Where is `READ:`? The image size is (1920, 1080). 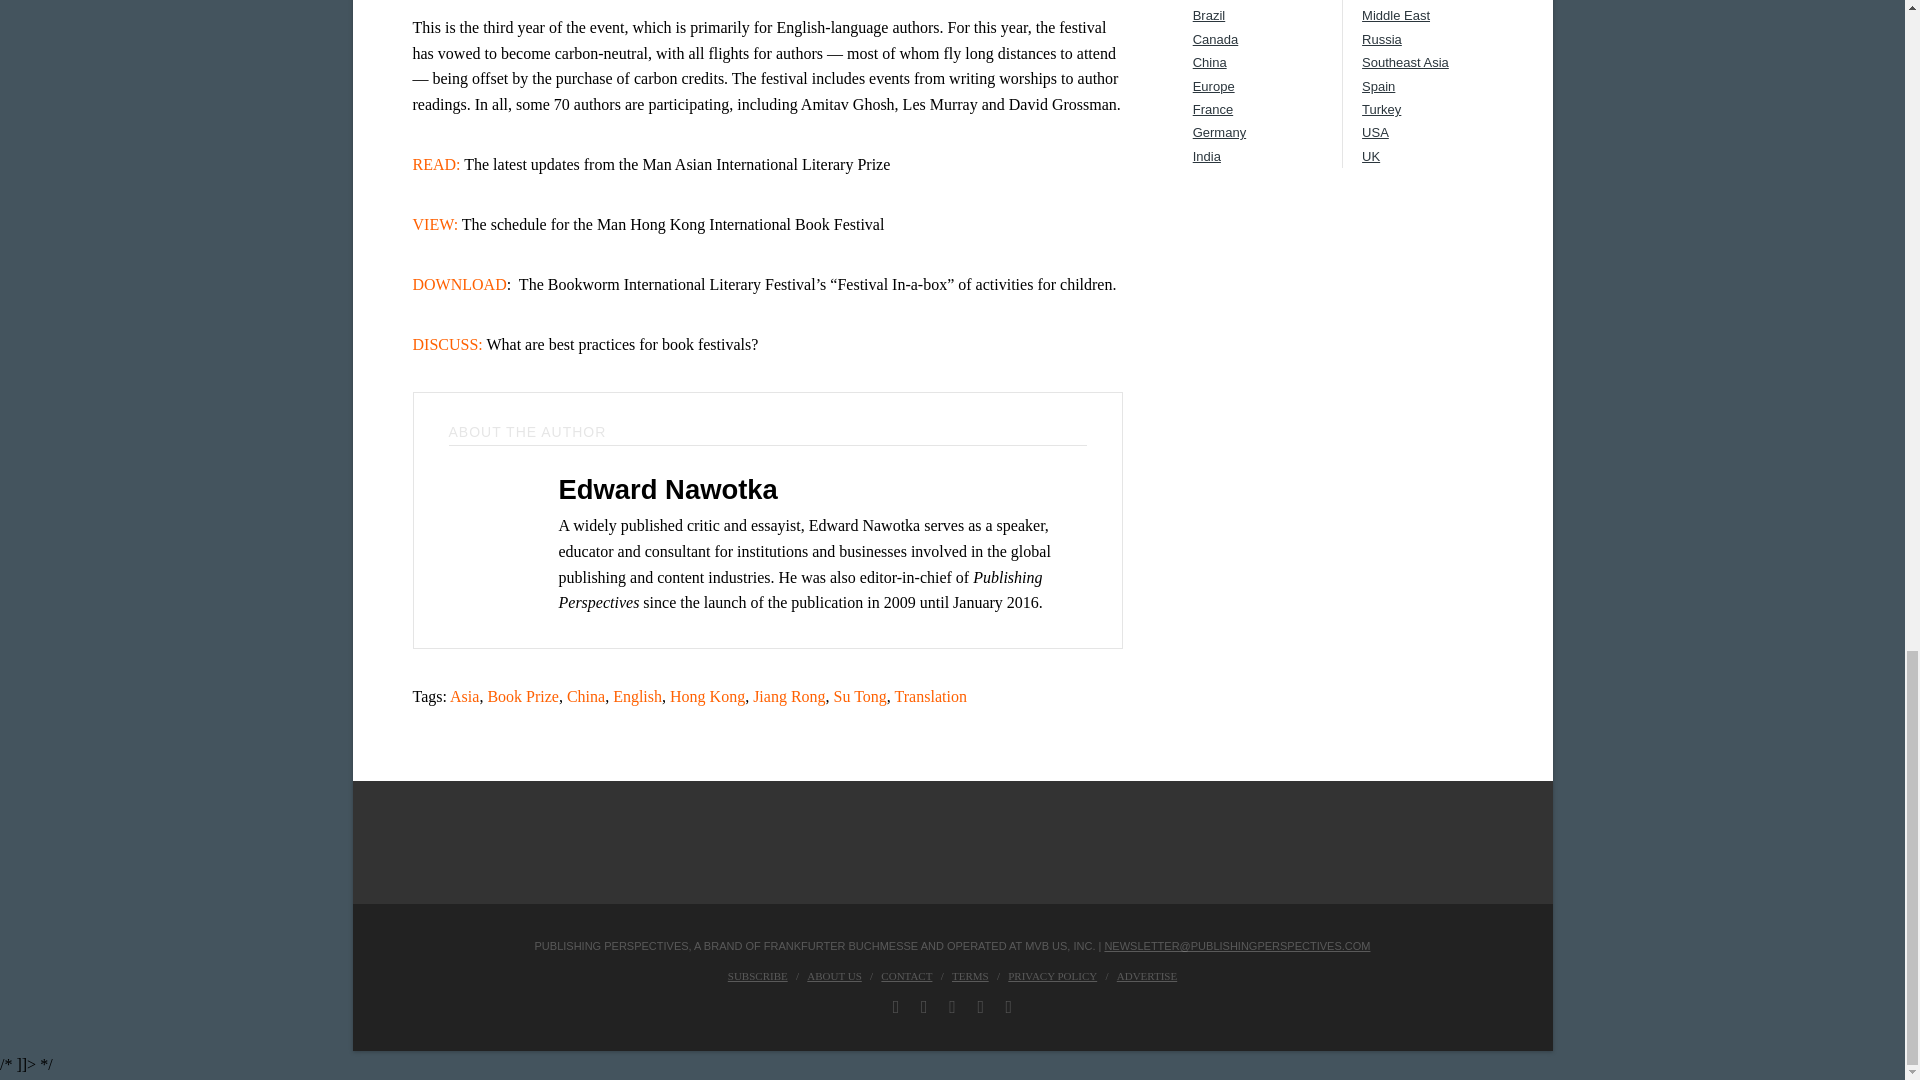 READ: is located at coordinates (438, 164).